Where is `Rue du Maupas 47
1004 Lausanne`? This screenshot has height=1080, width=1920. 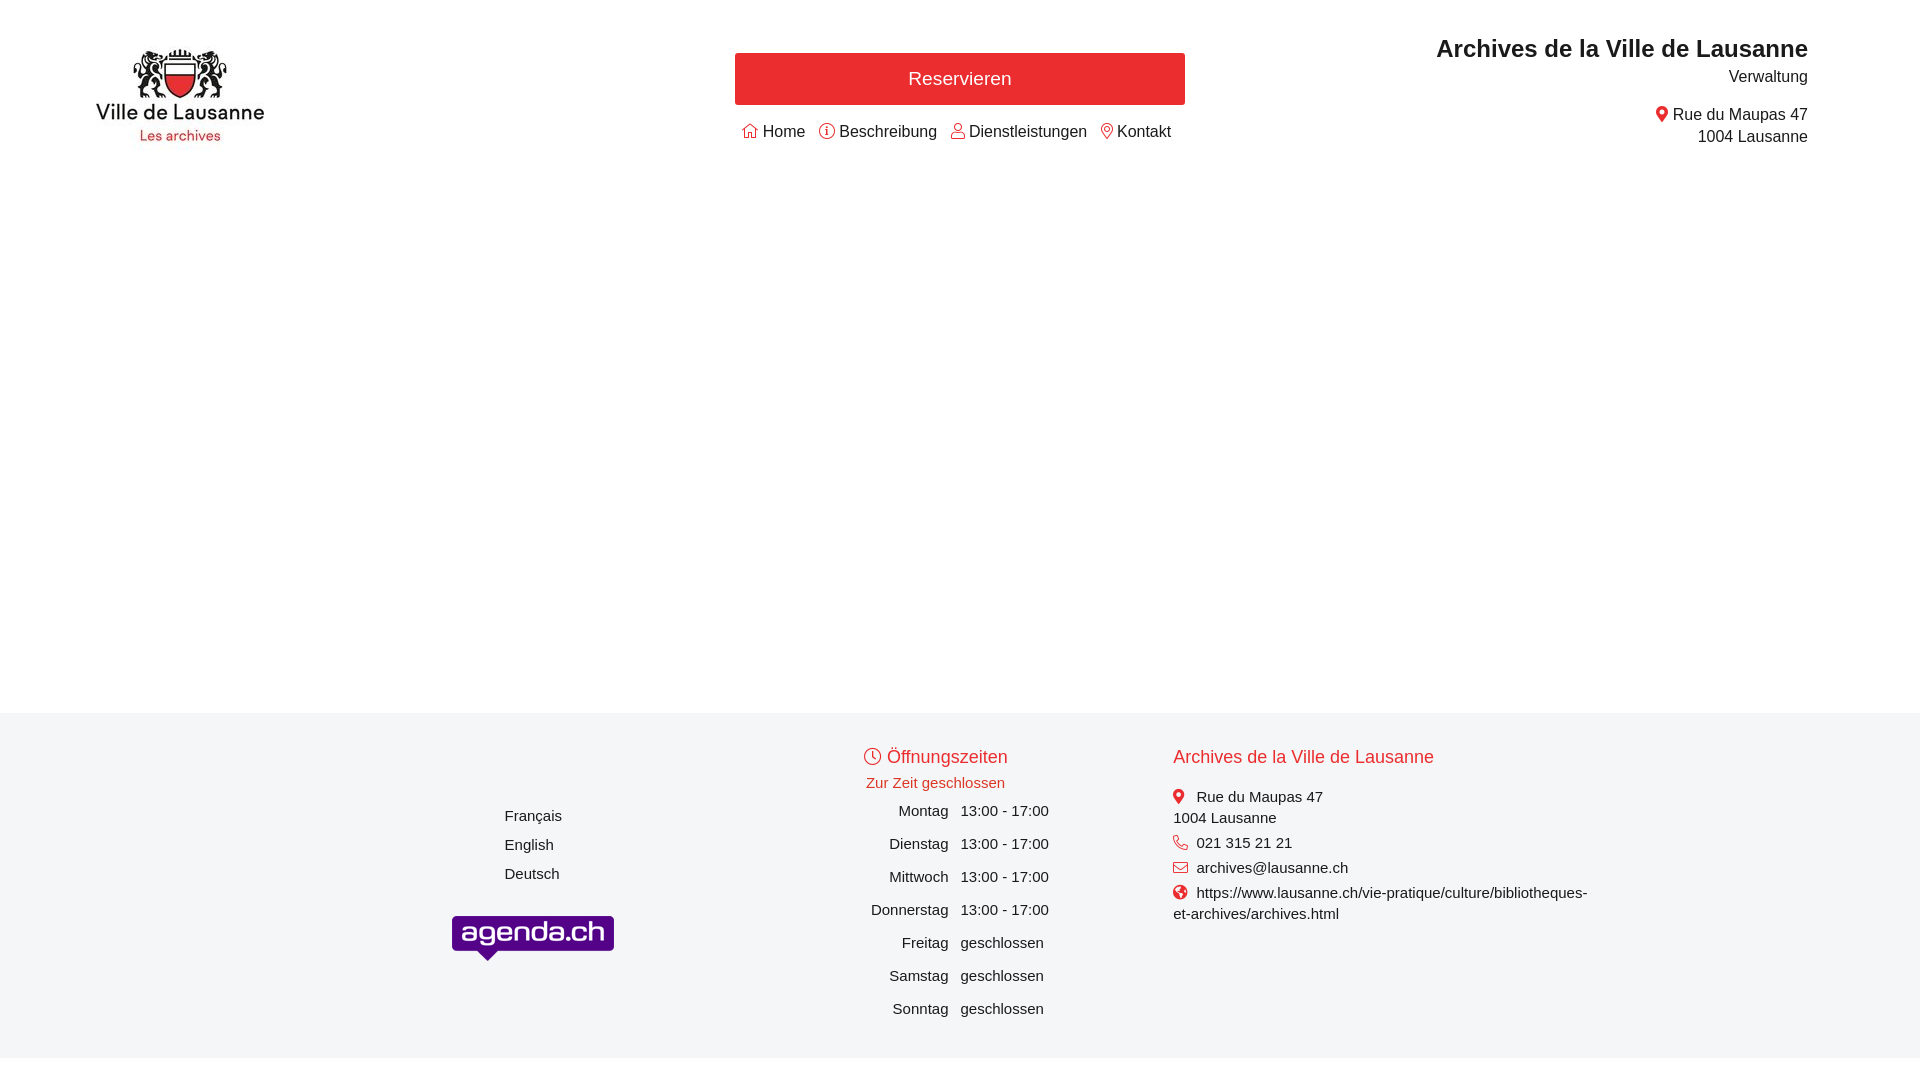 Rue du Maupas 47
1004 Lausanne is located at coordinates (1740, 126).